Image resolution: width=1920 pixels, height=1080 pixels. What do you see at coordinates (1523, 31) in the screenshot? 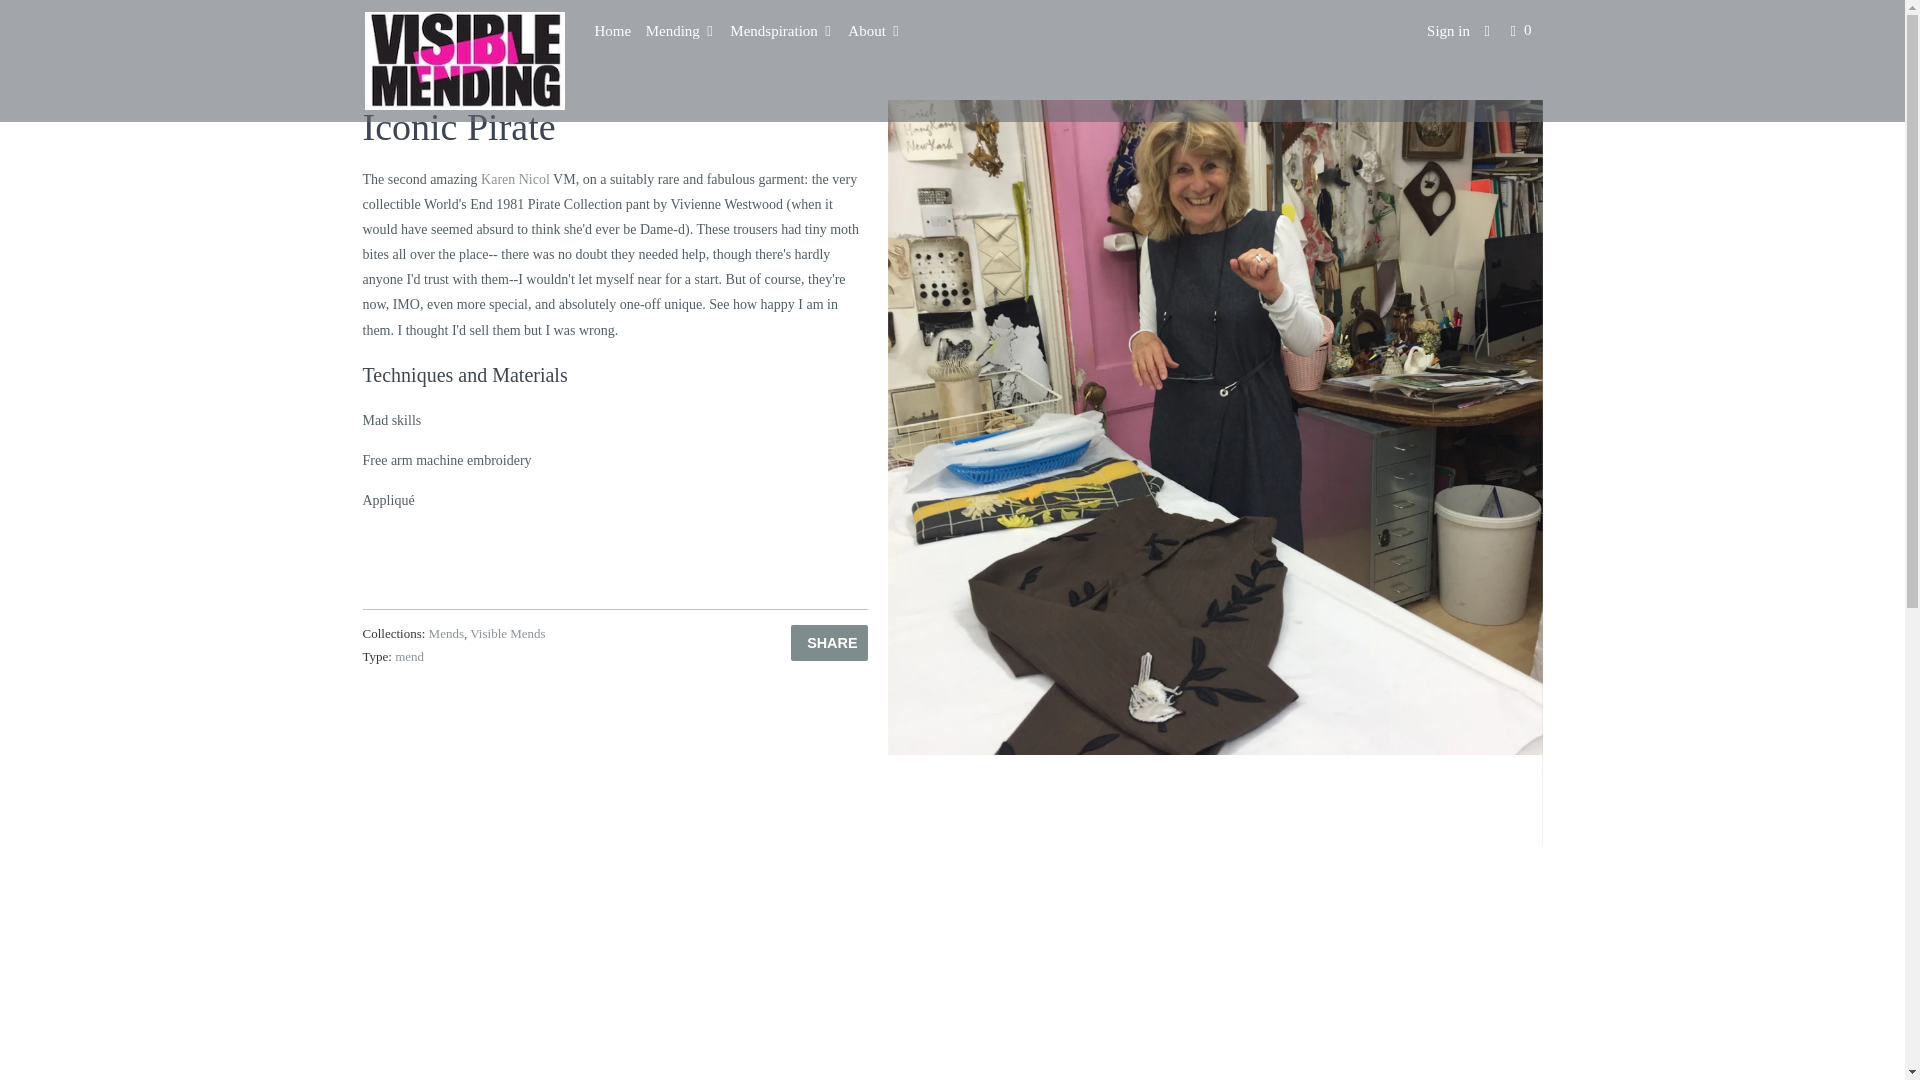
I see `0` at bounding box center [1523, 31].